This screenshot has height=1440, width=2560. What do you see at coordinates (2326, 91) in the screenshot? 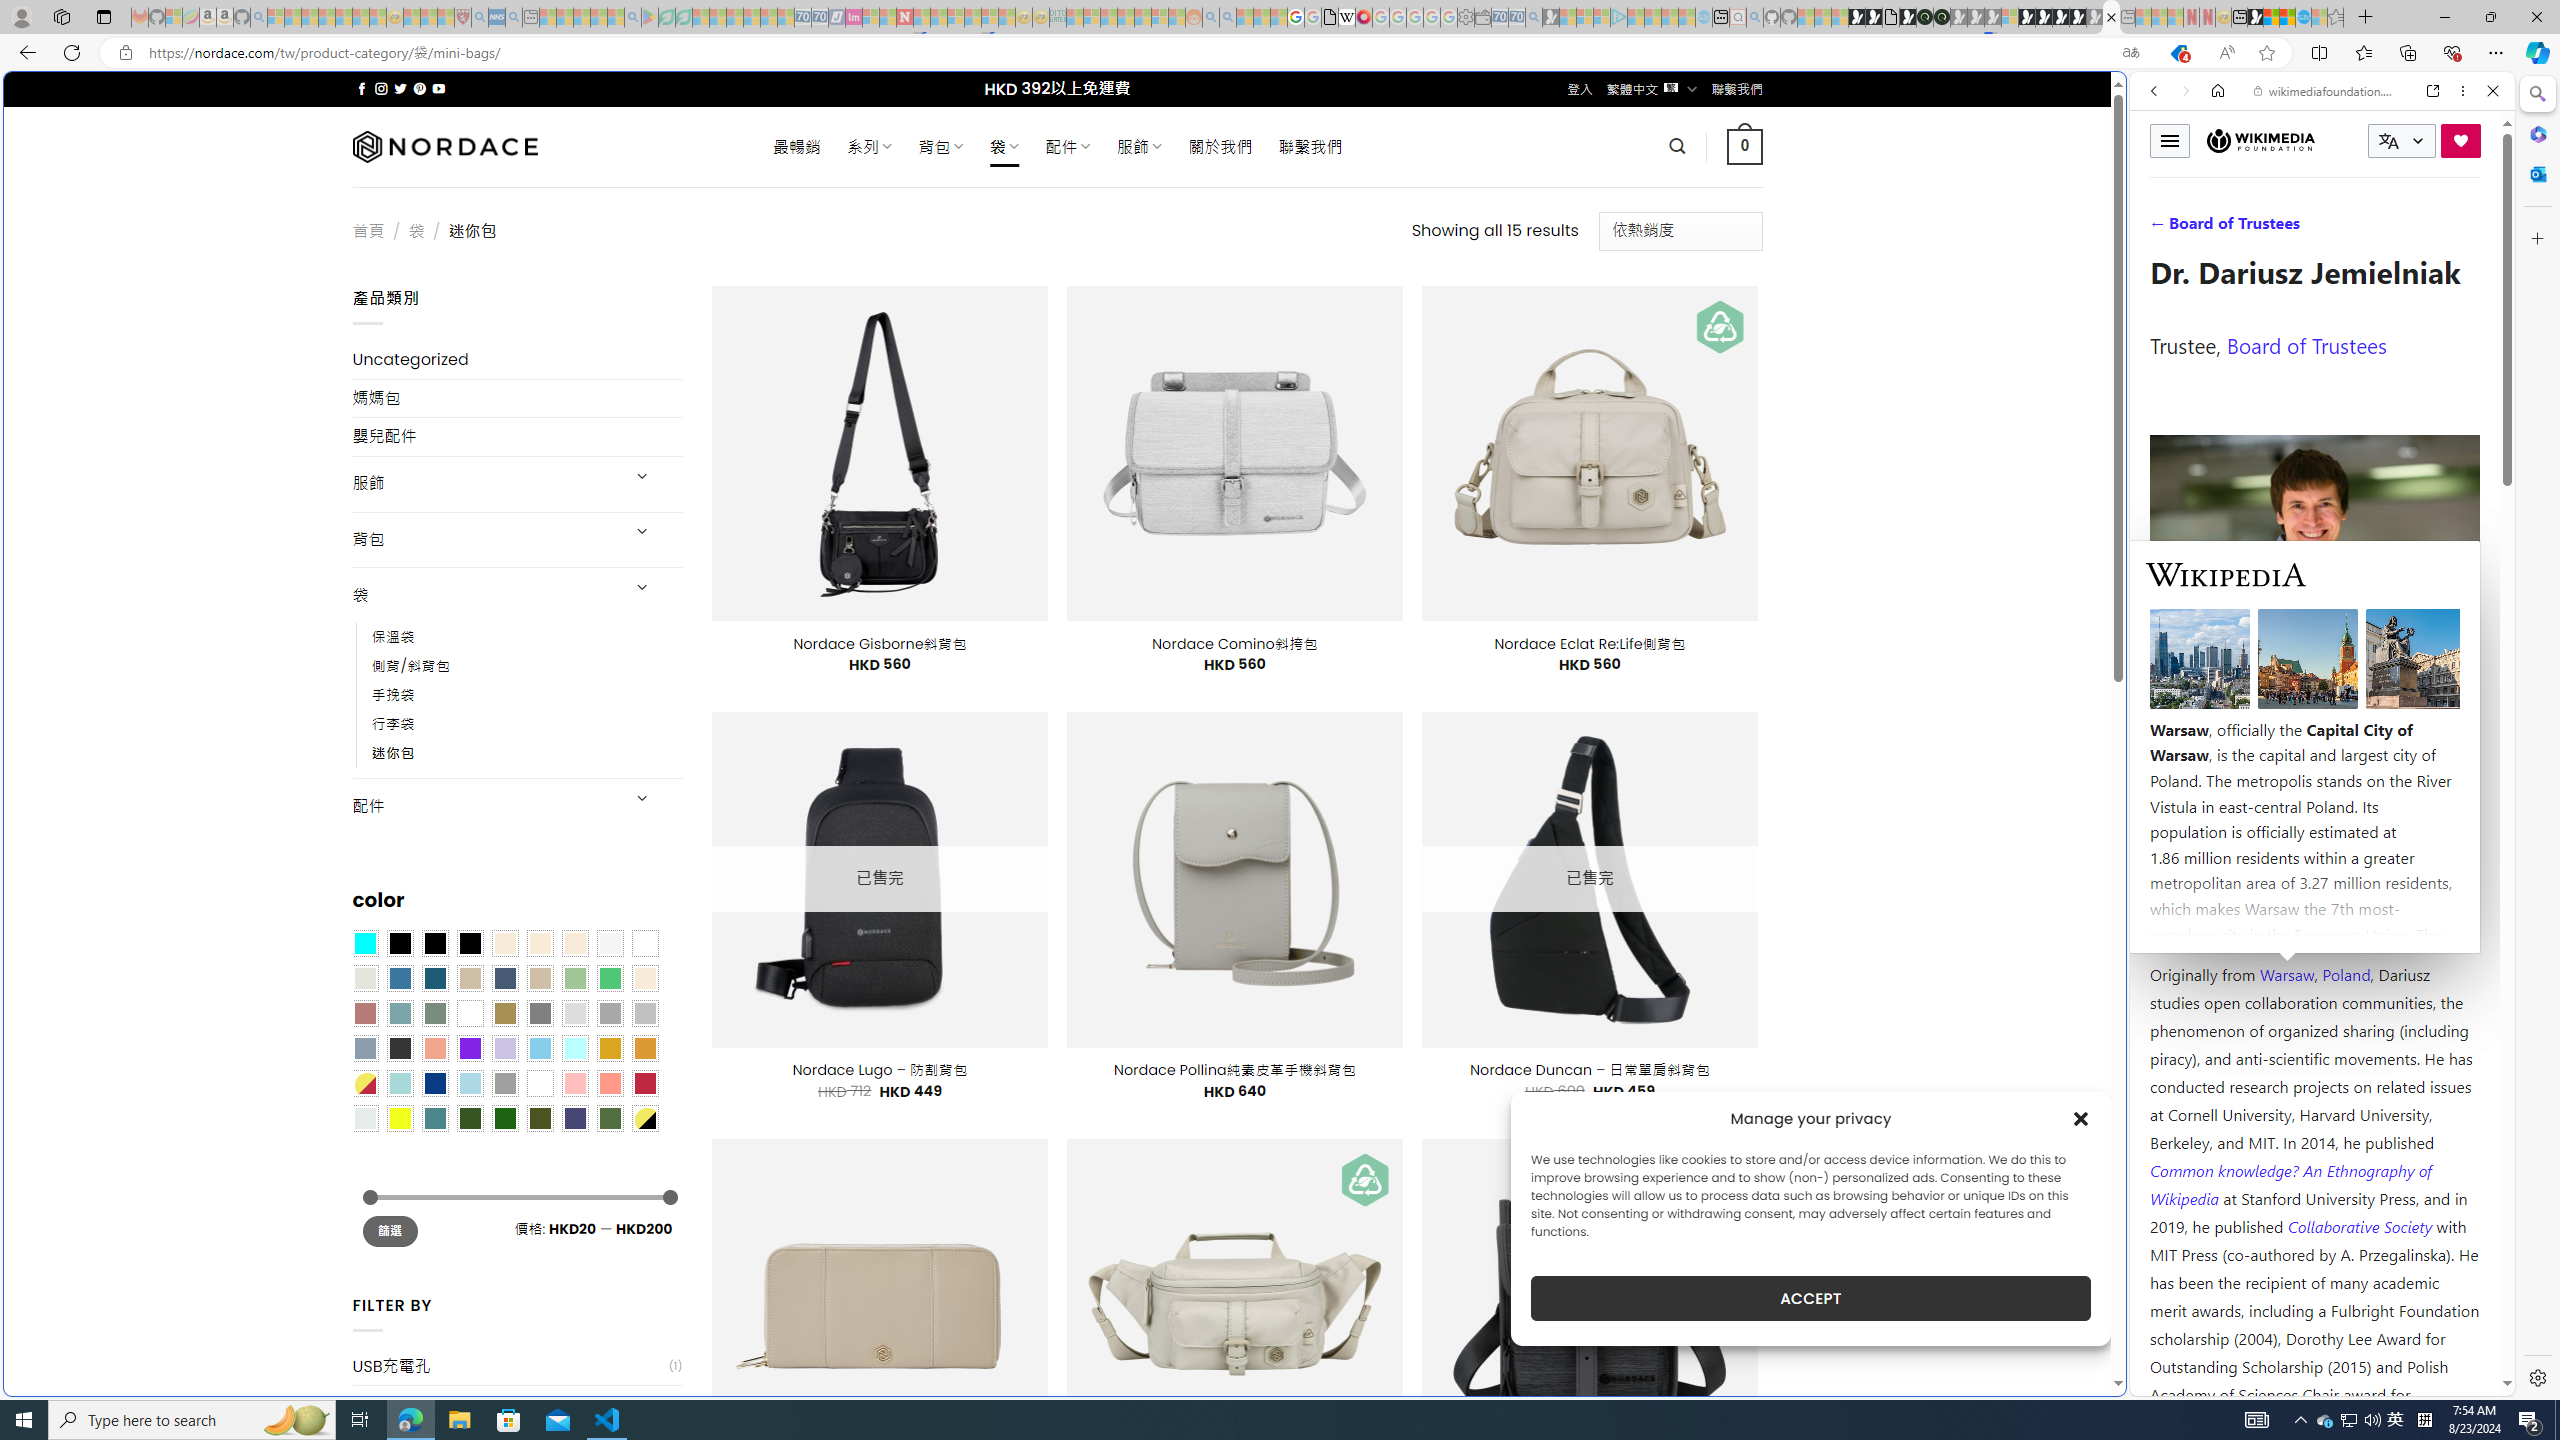
I see `wikimediafoundation.org` at bounding box center [2326, 91].